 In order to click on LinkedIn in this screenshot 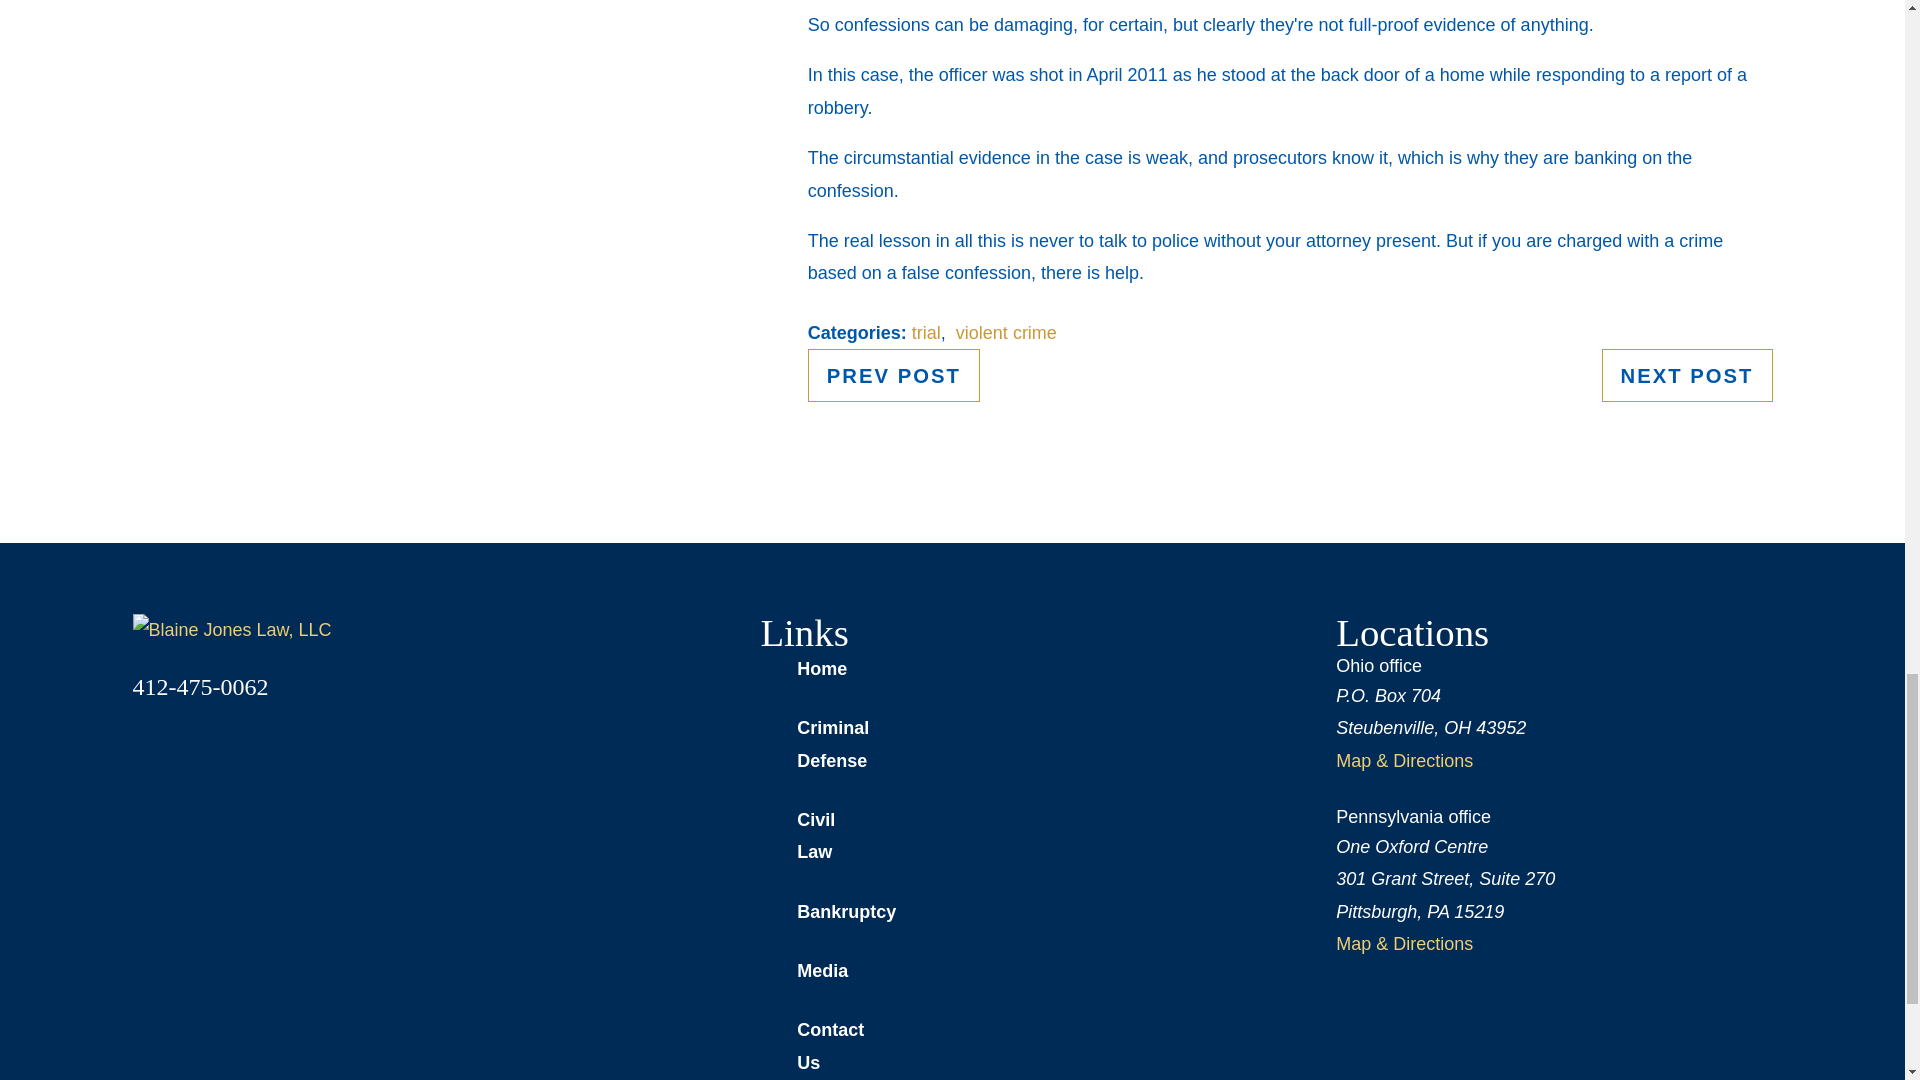, I will do `click(248, 746)`.